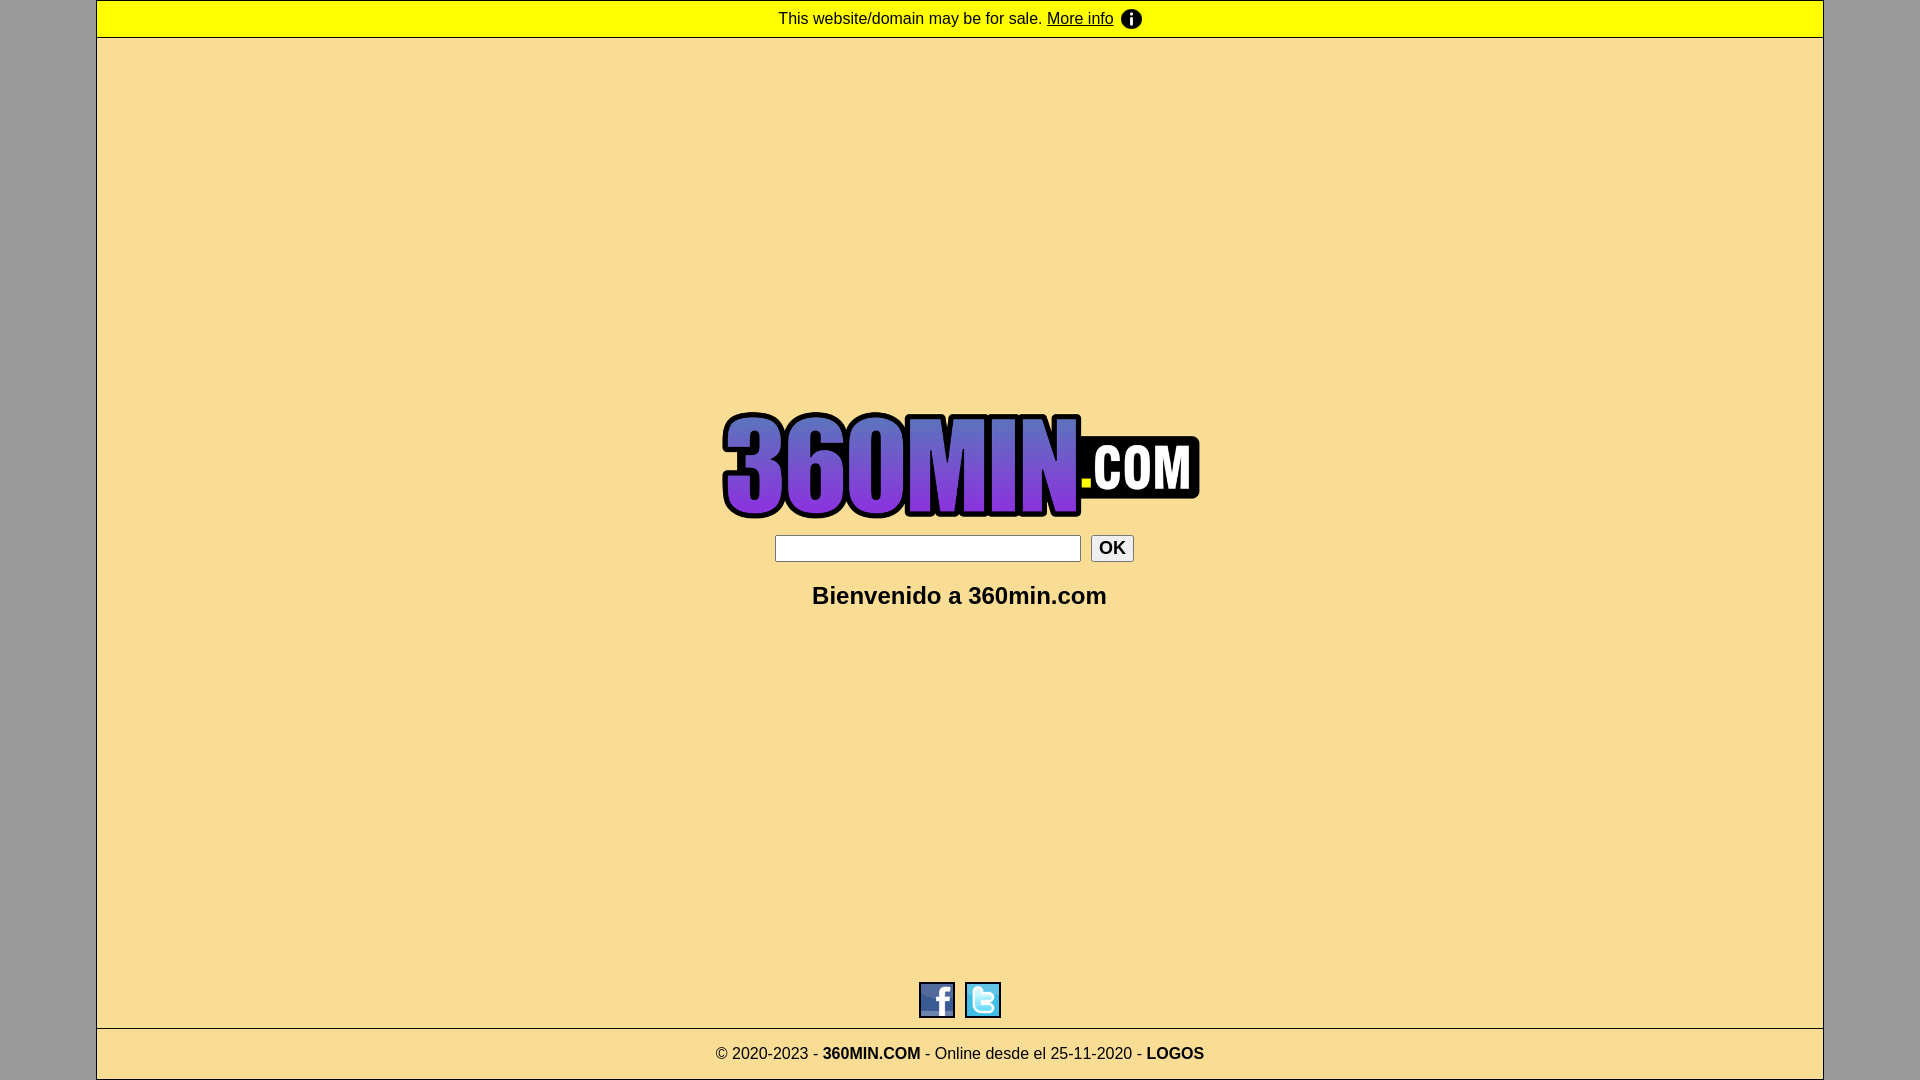 This screenshot has height=1080, width=1920. I want to click on 360MIN.COM, so click(960, 530).